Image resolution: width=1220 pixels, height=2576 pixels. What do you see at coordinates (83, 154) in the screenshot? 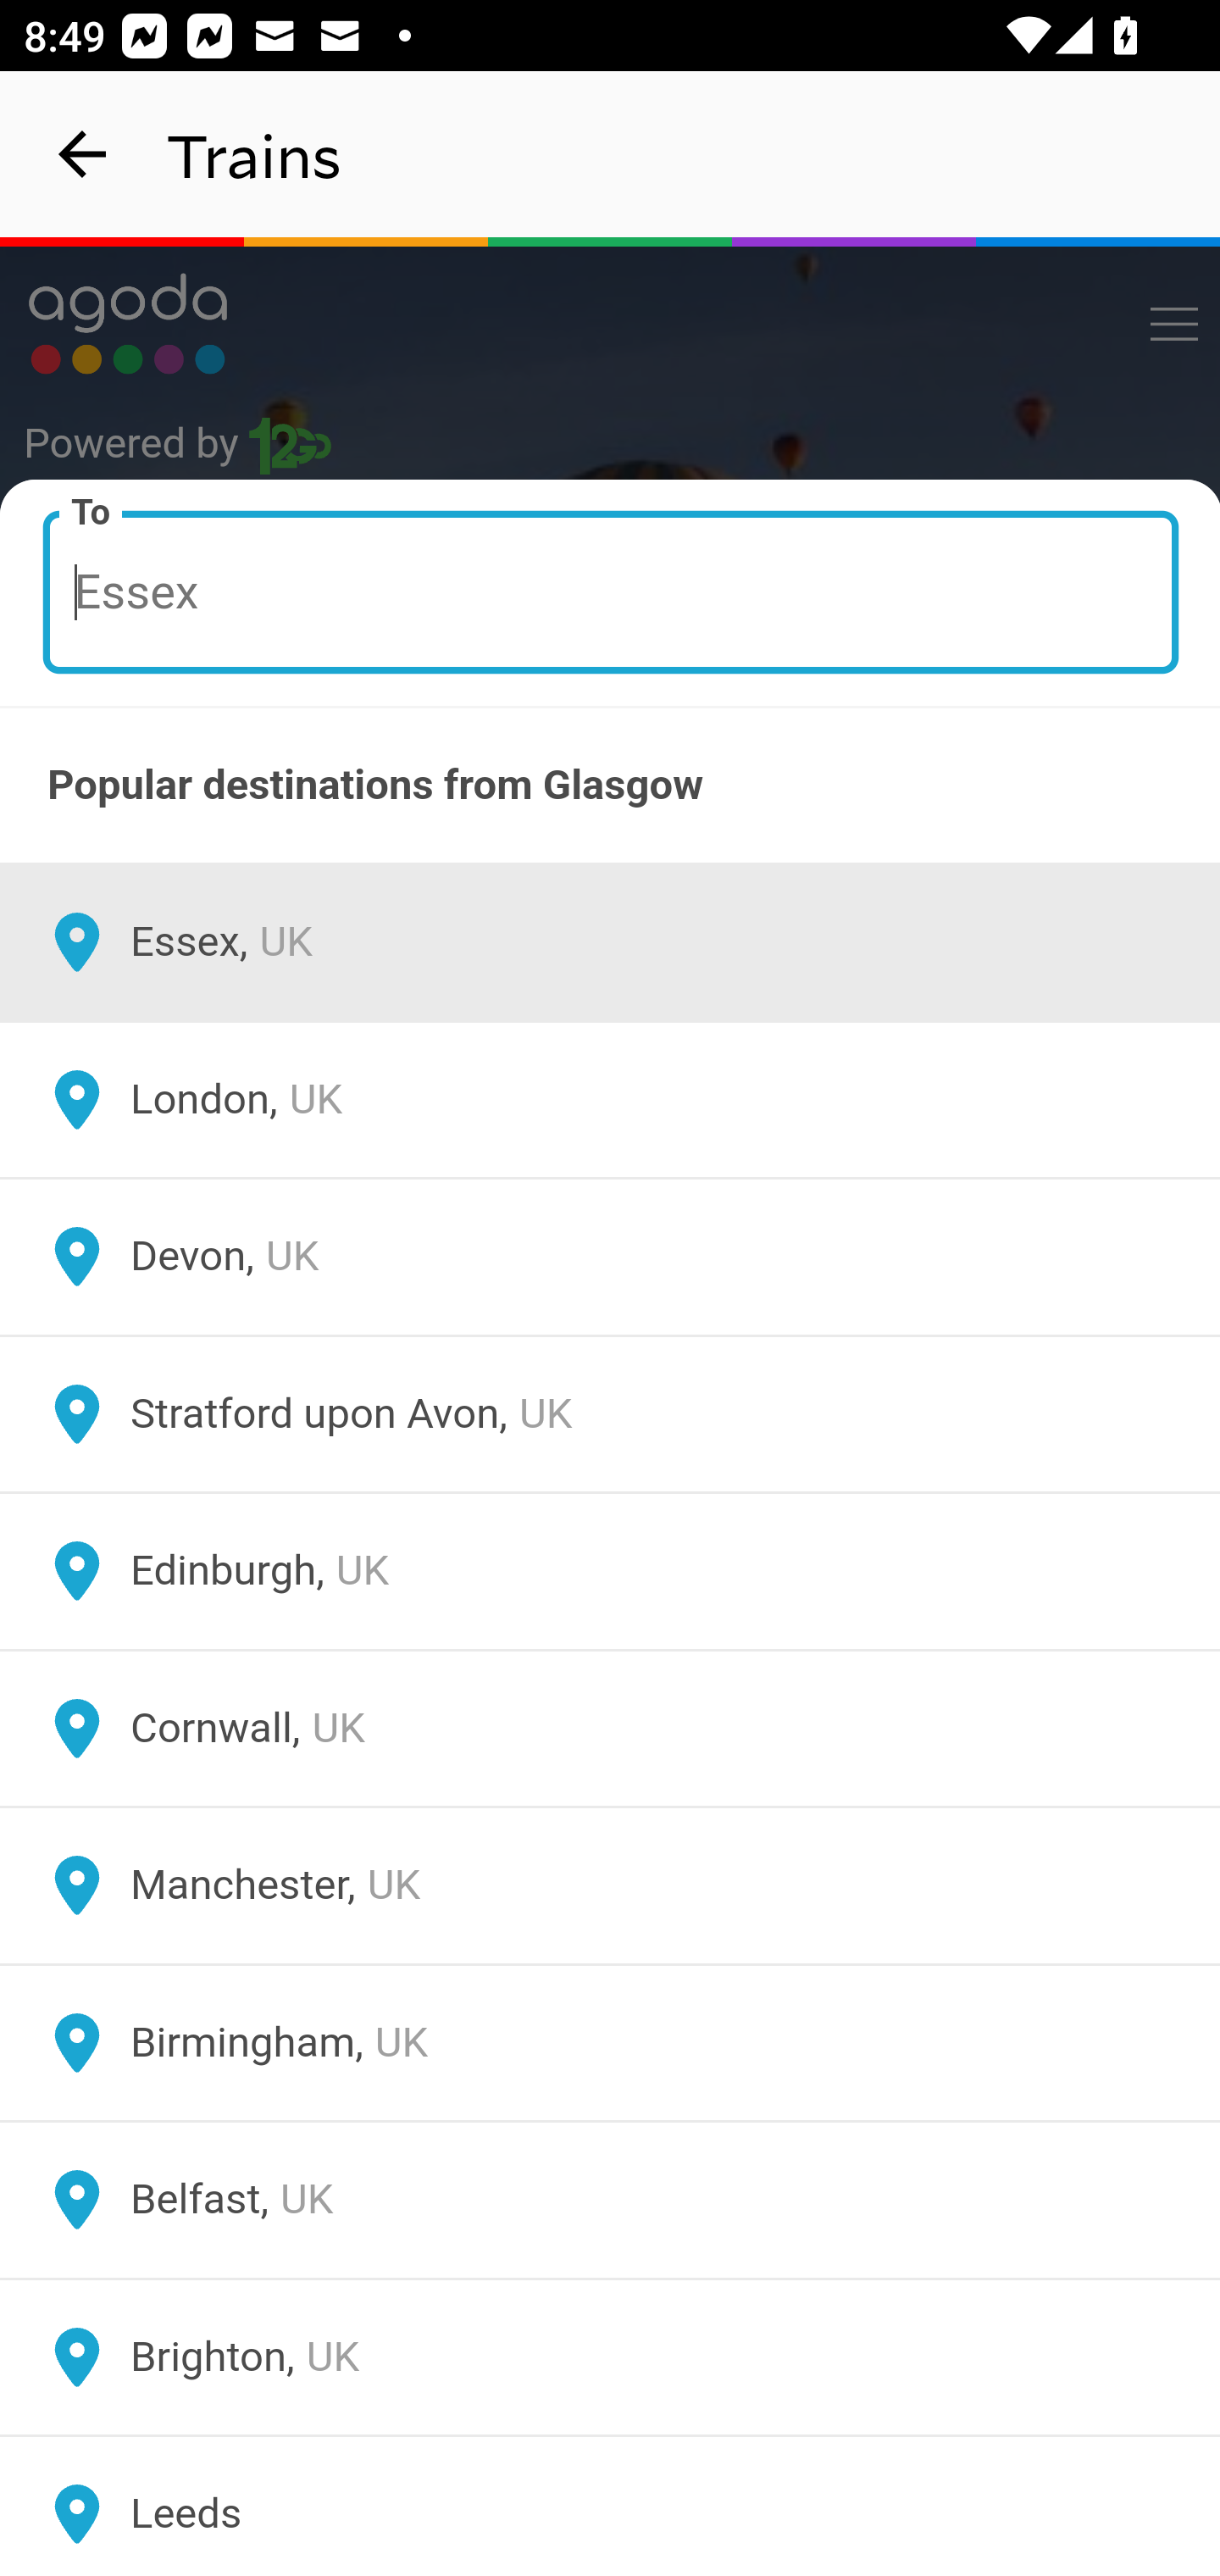
I see `navigation_button` at bounding box center [83, 154].